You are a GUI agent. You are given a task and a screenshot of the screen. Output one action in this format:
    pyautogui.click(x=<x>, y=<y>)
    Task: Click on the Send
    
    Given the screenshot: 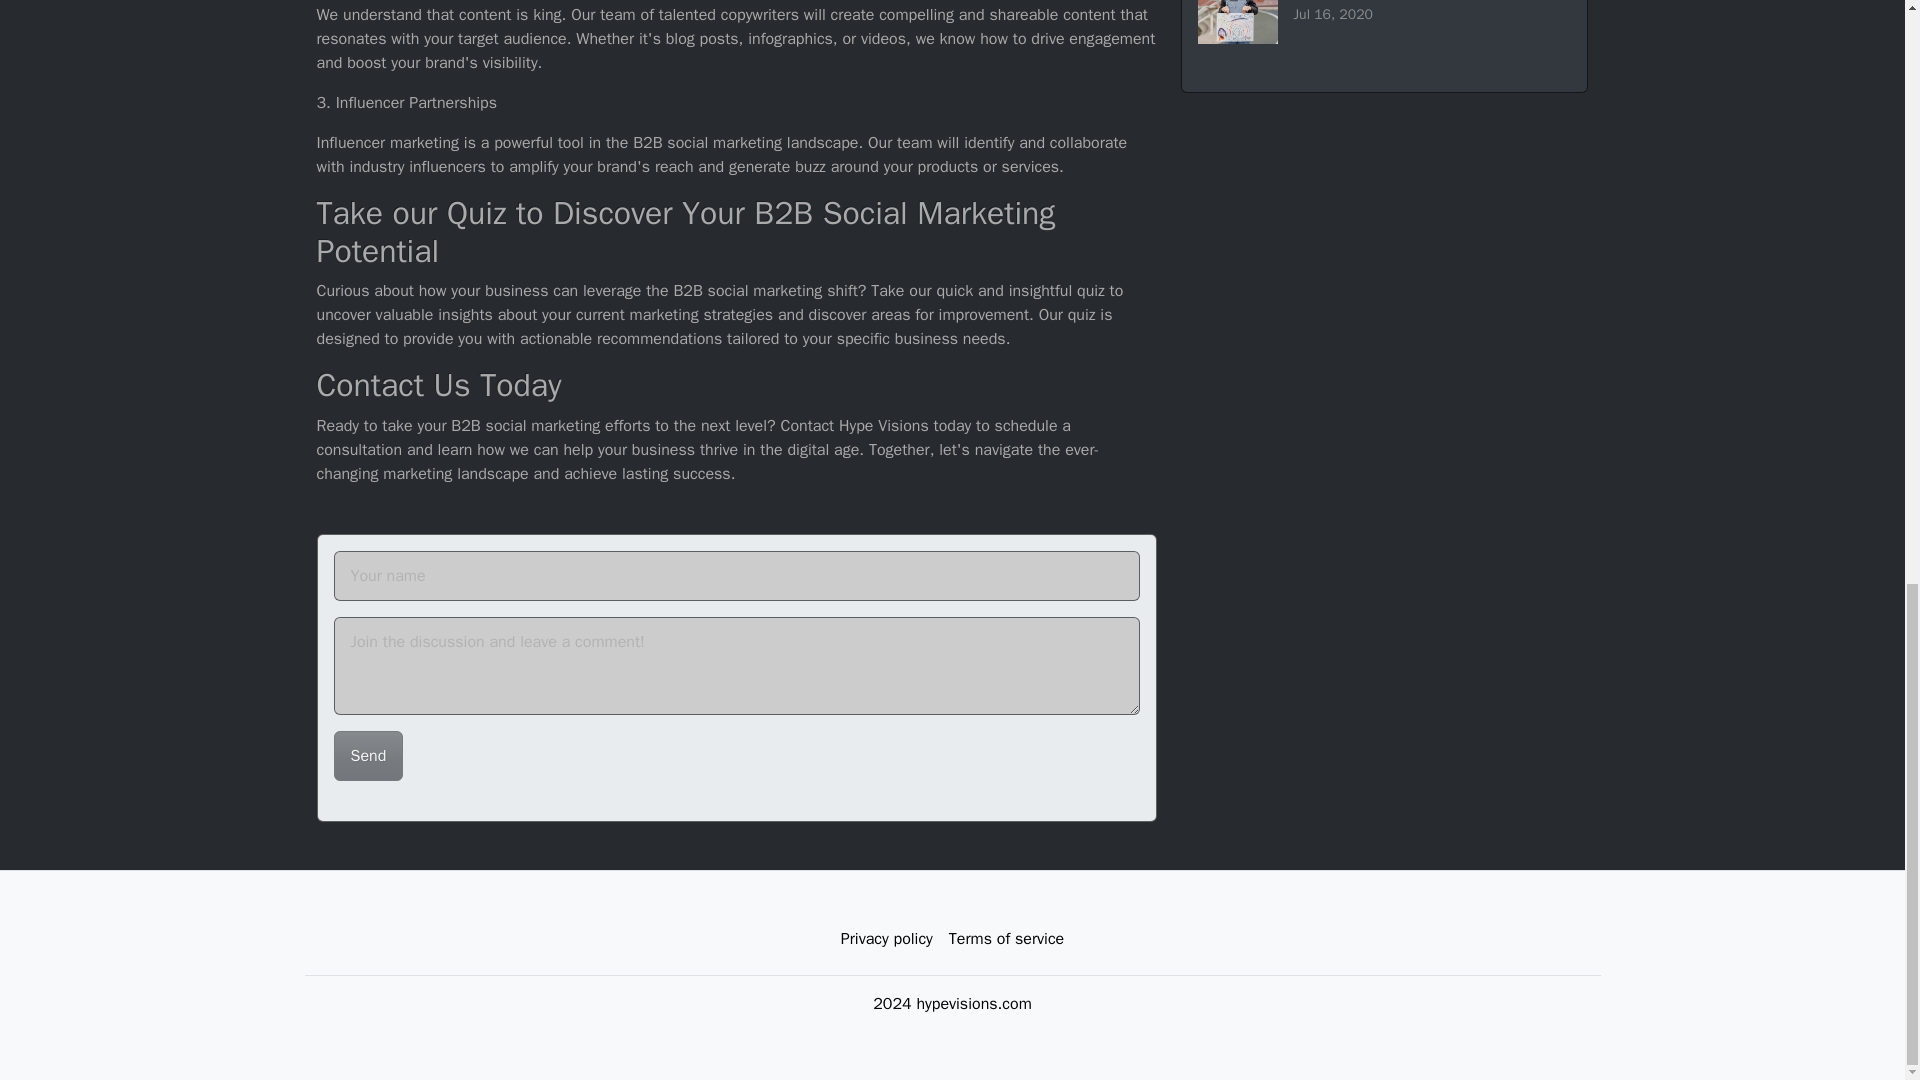 What is the action you would take?
    pyautogui.click(x=368, y=756)
    